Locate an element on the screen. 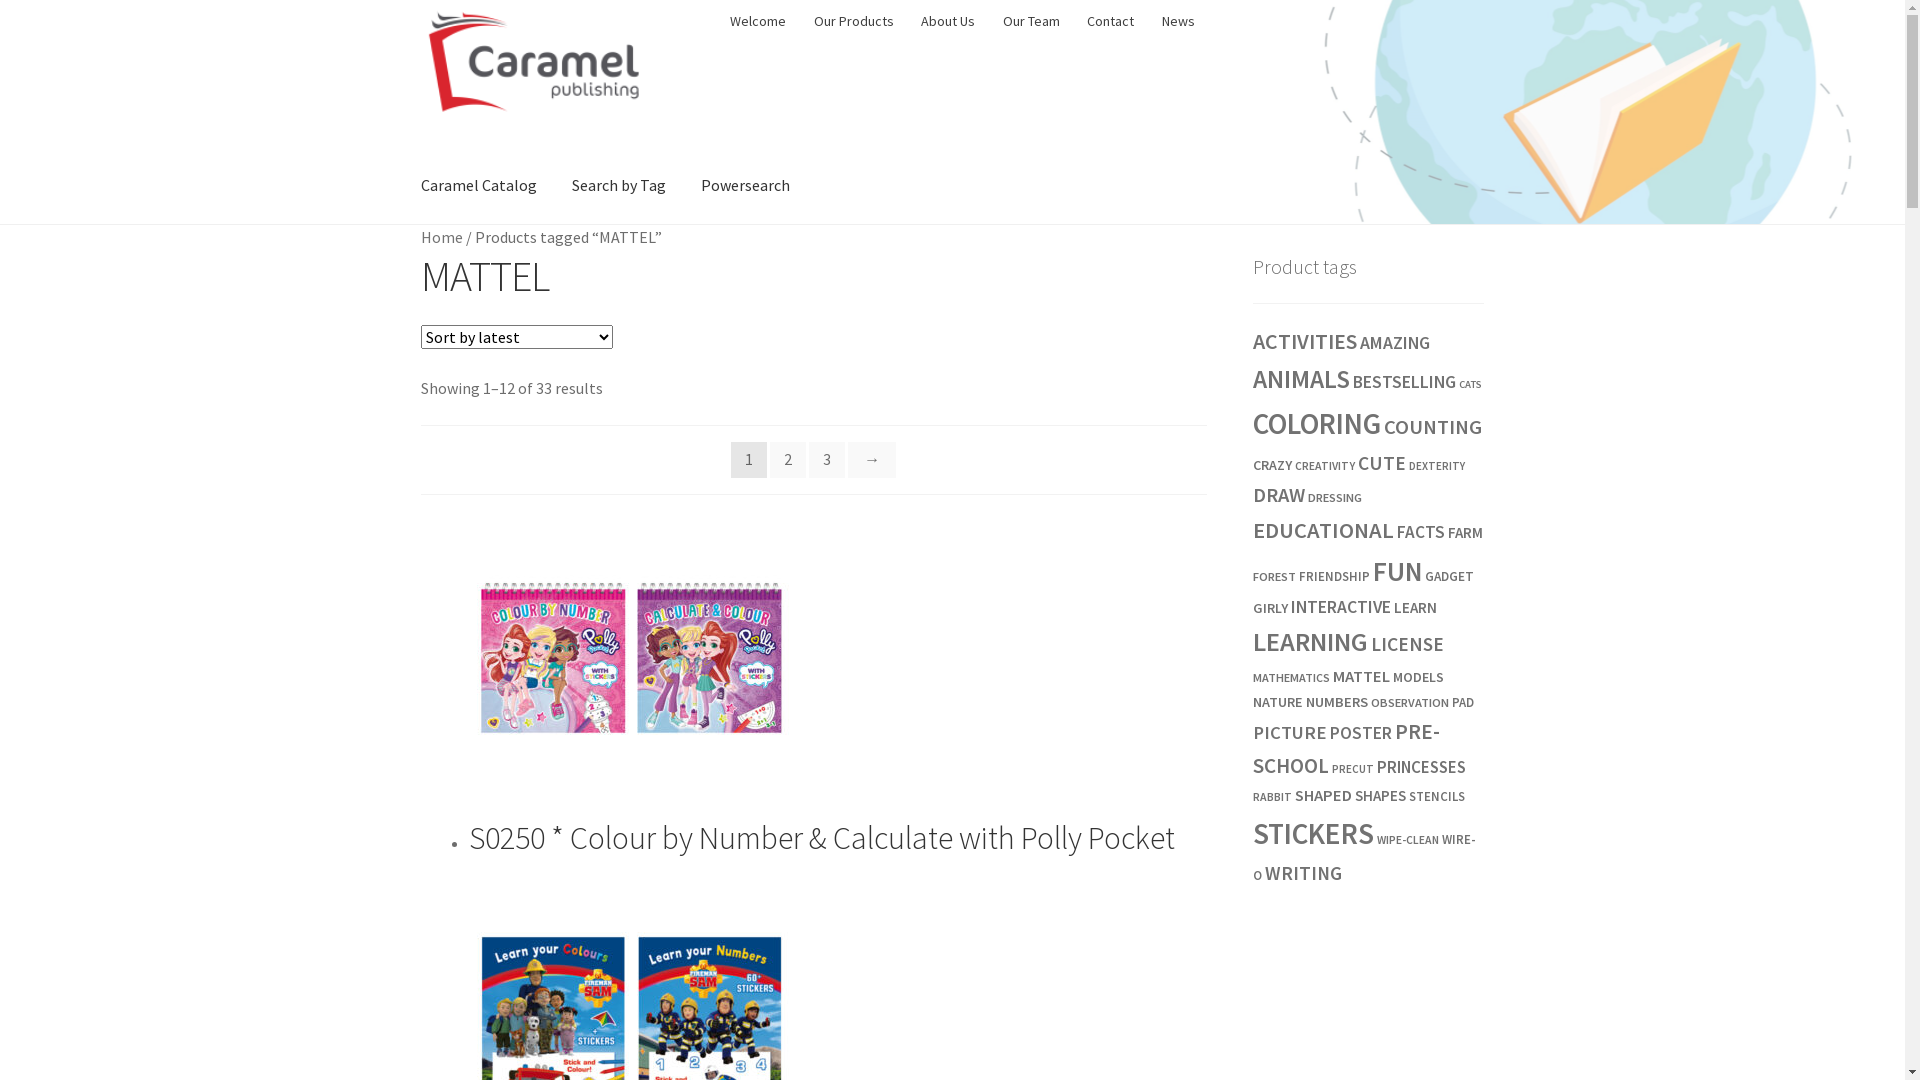 The image size is (1920, 1080). WIRE-O is located at coordinates (1364, 856).